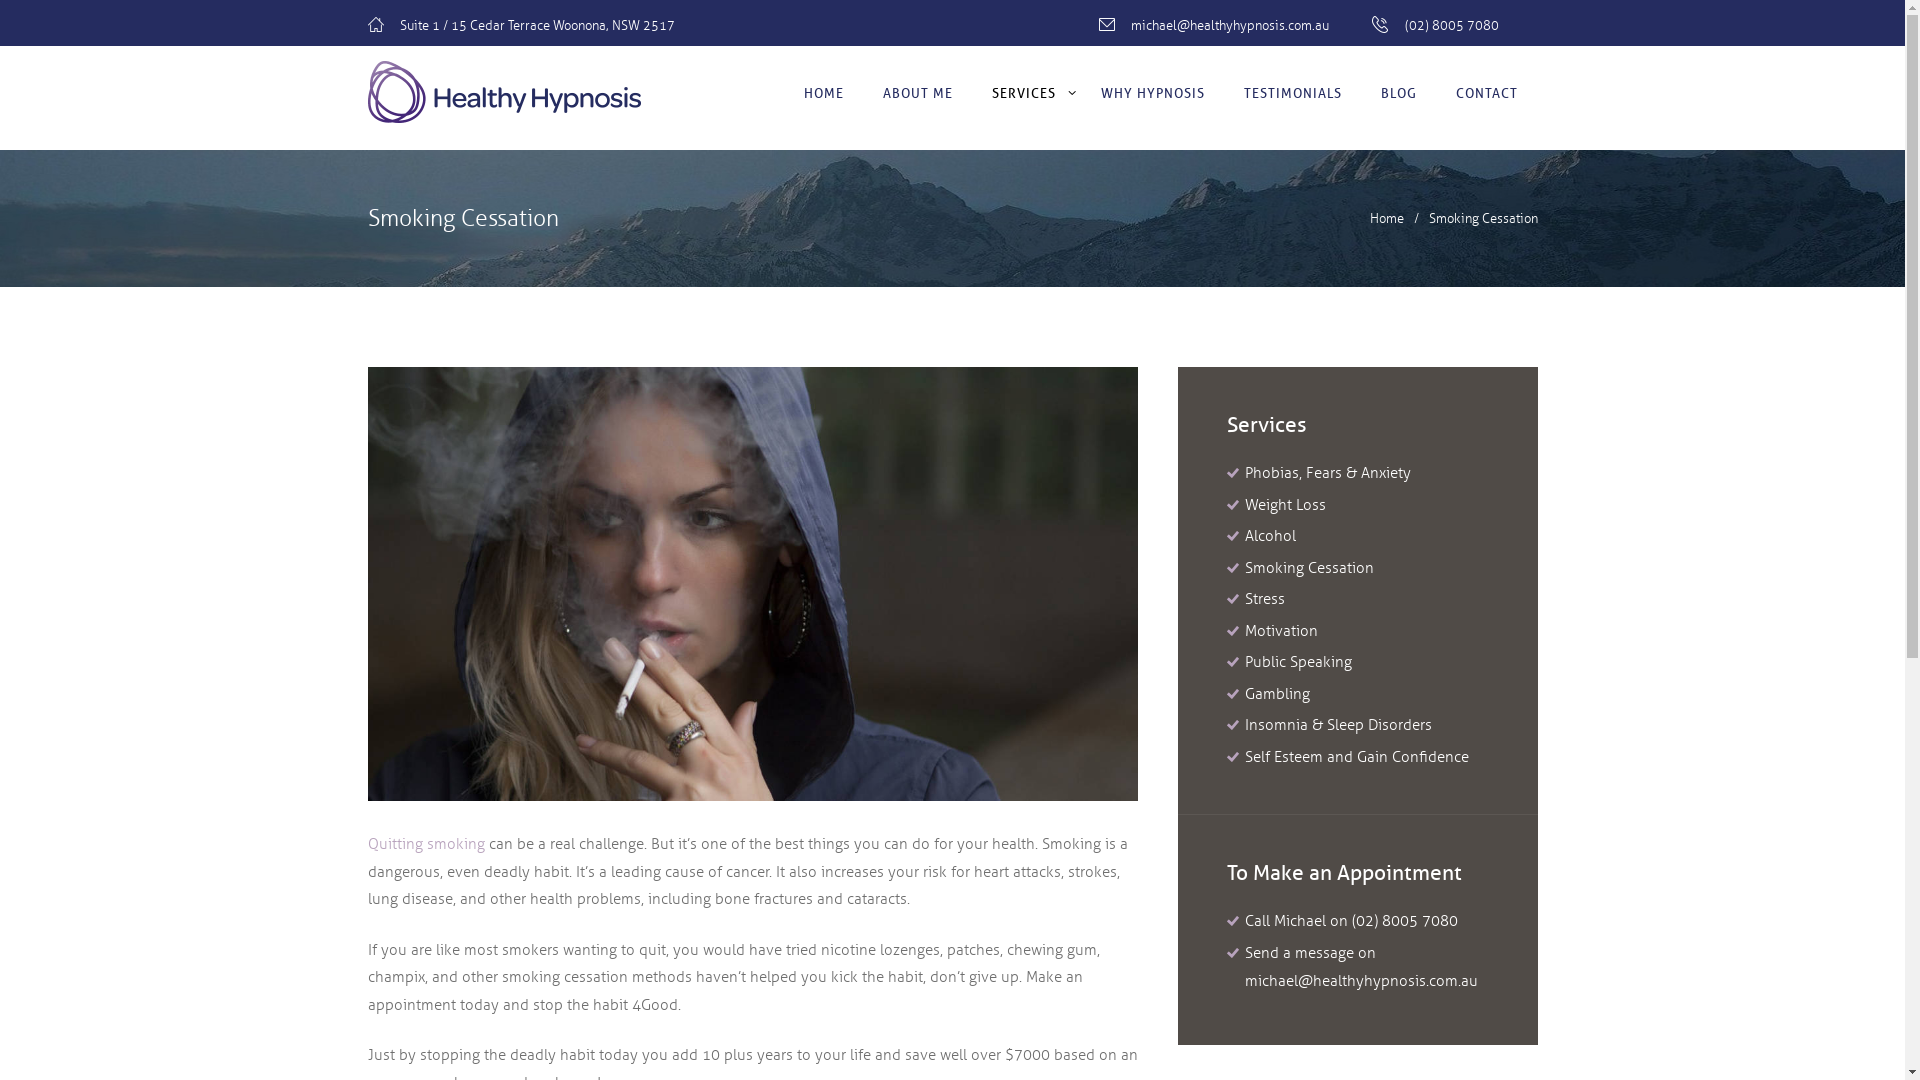 The image size is (1920, 1080). Describe the element at coordinates (1026, 92) in the screenshot. I see `SERVICES` at that location.